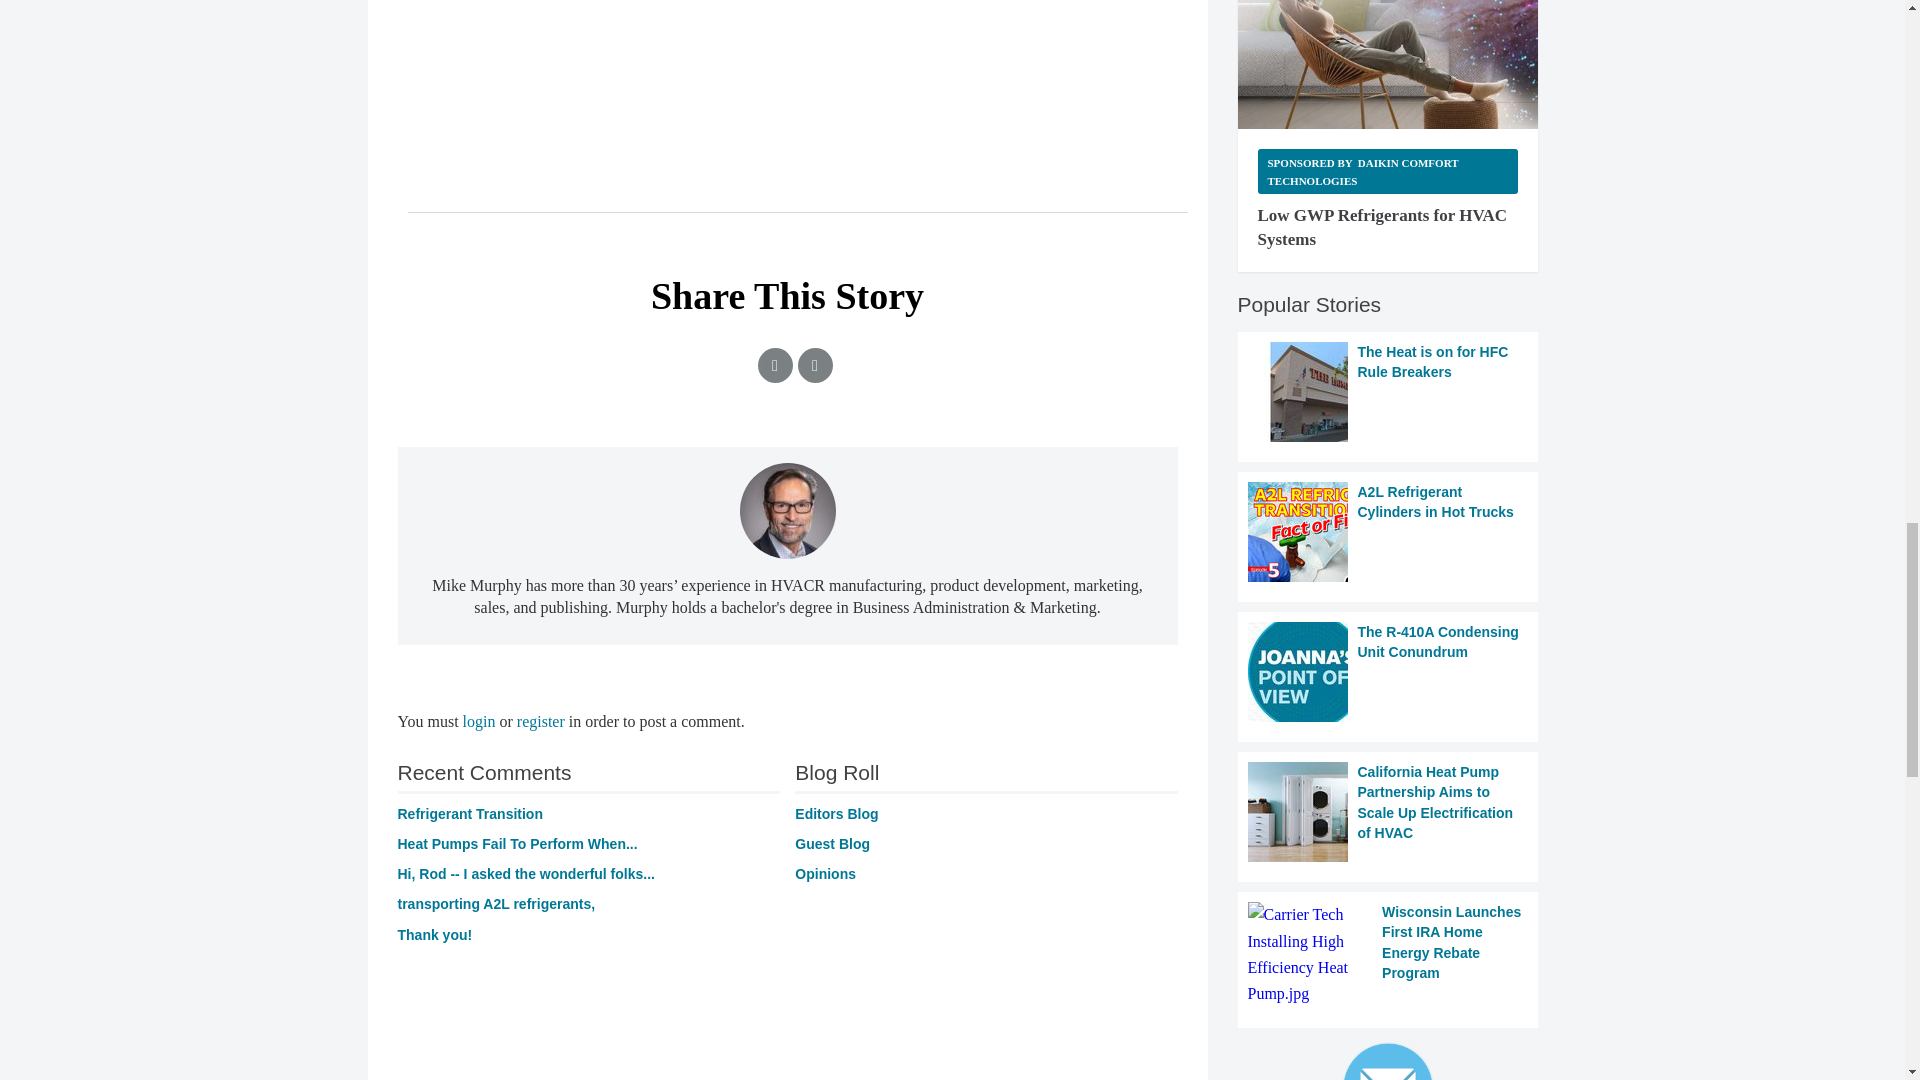 The width and height of the screenshot is (1920, 1080). Describe the element at coordinates (434, 934) in the screenshot. I see `Homeowners Views on HVAC Go Public` at that location.